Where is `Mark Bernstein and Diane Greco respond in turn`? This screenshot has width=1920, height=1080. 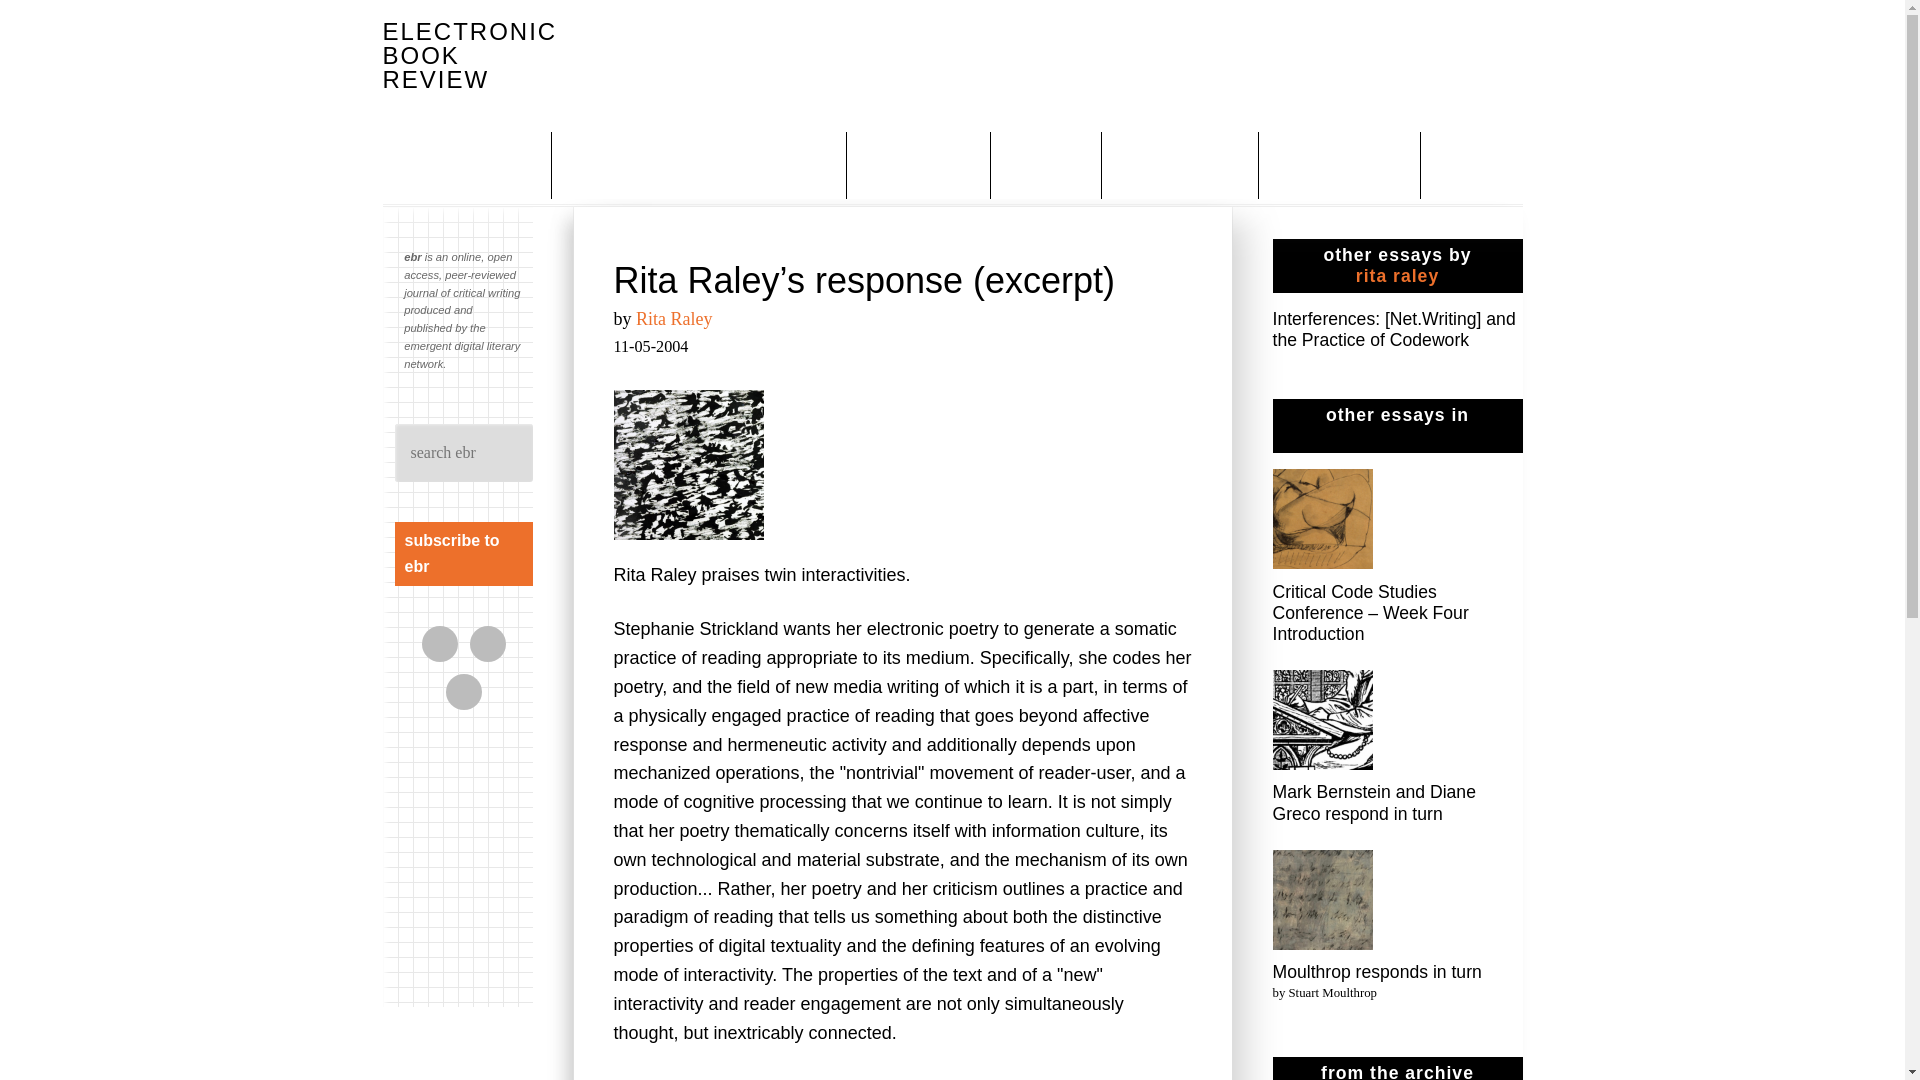 Mark Bernstein and Diane Greco respond in turn is located at coordinates (1372, 802).